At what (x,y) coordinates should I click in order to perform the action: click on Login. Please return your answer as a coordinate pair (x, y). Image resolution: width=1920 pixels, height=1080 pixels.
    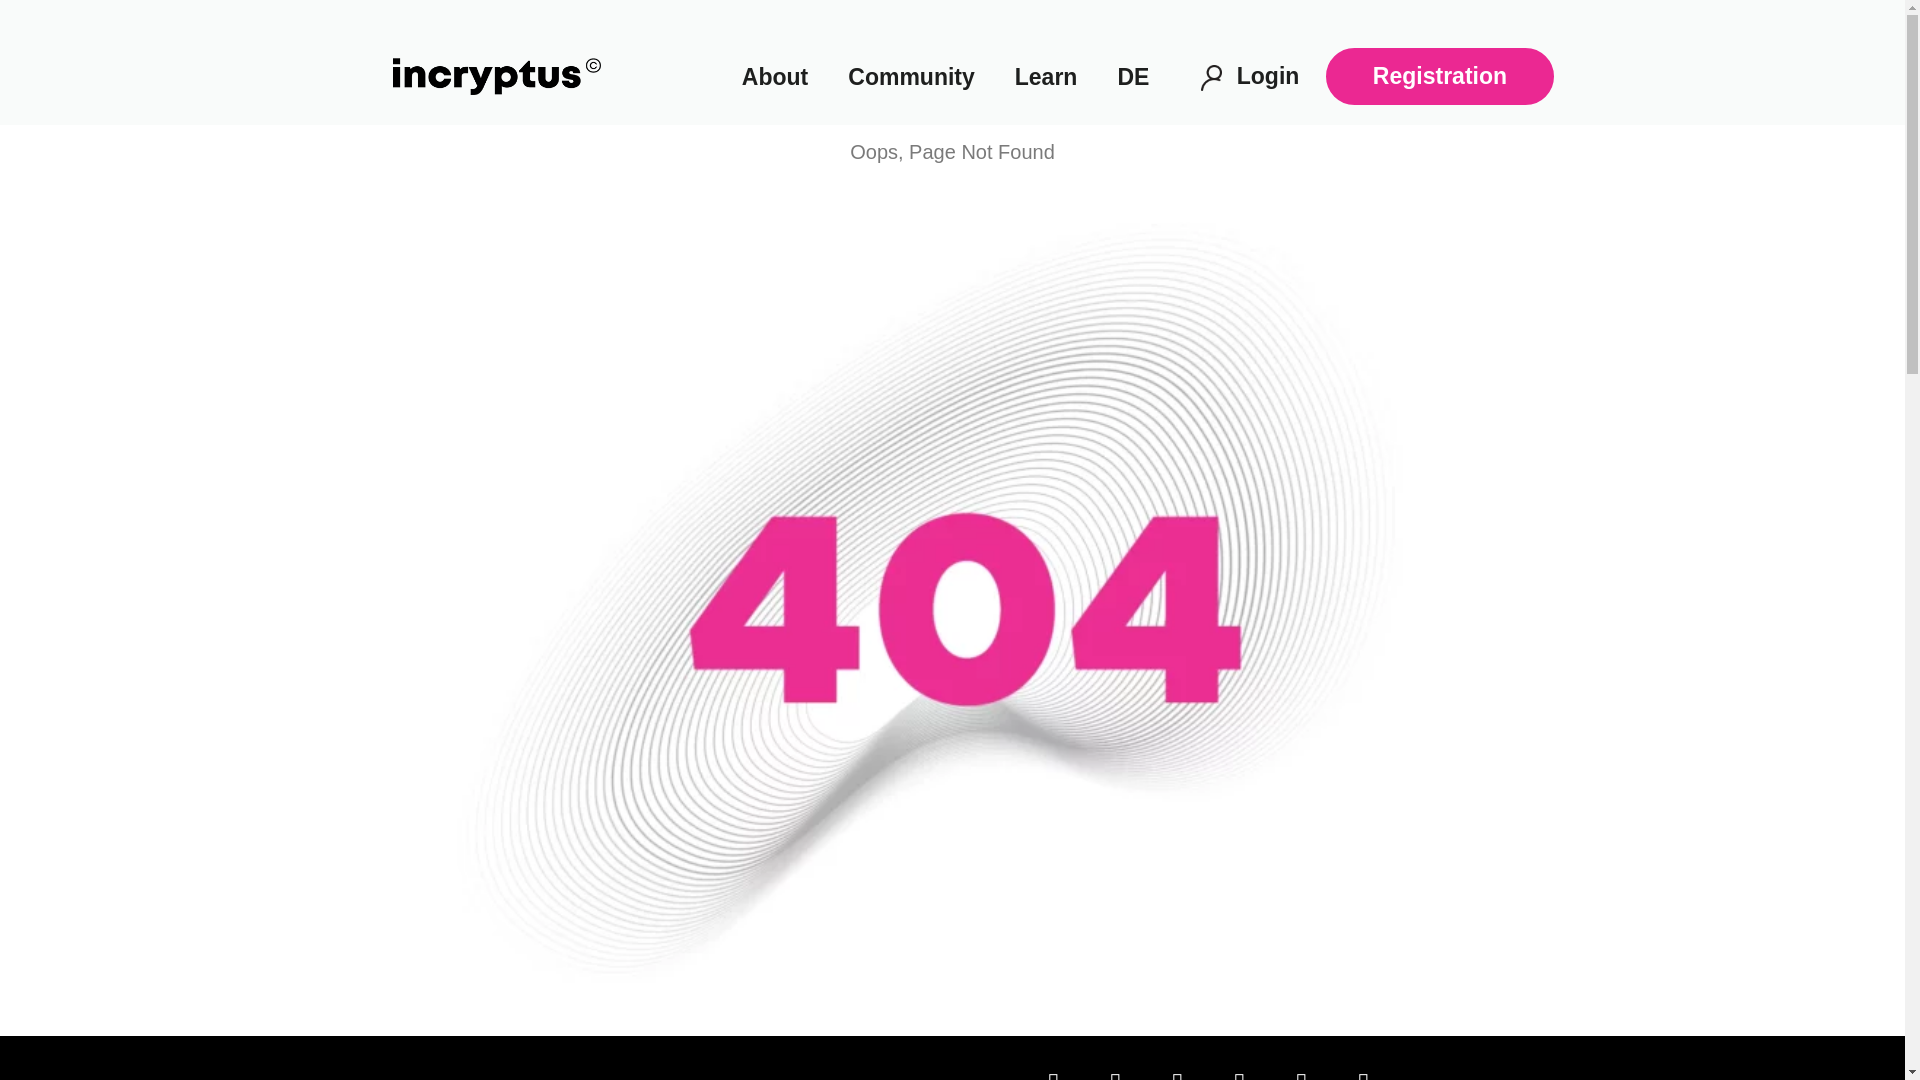
    Looking at the image, I should click on (1268, 75).